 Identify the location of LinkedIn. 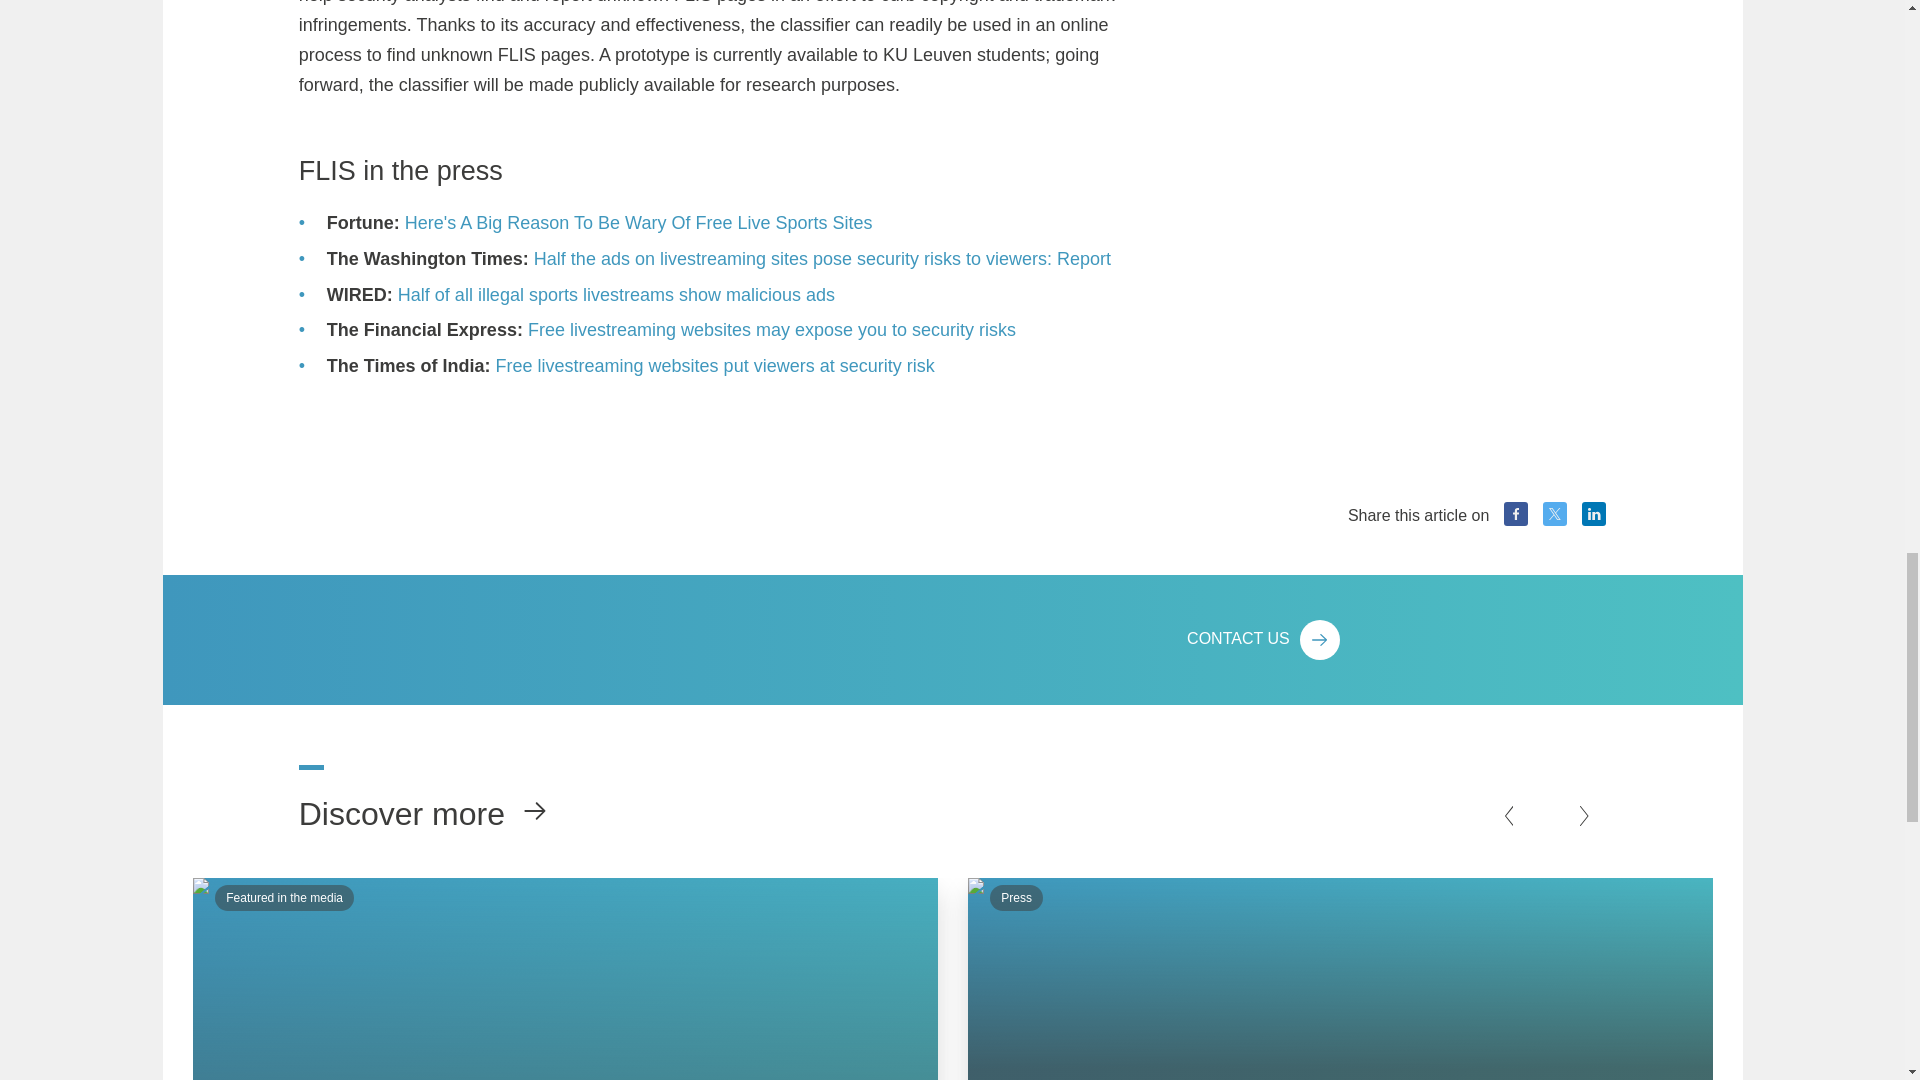
(1594, 514).